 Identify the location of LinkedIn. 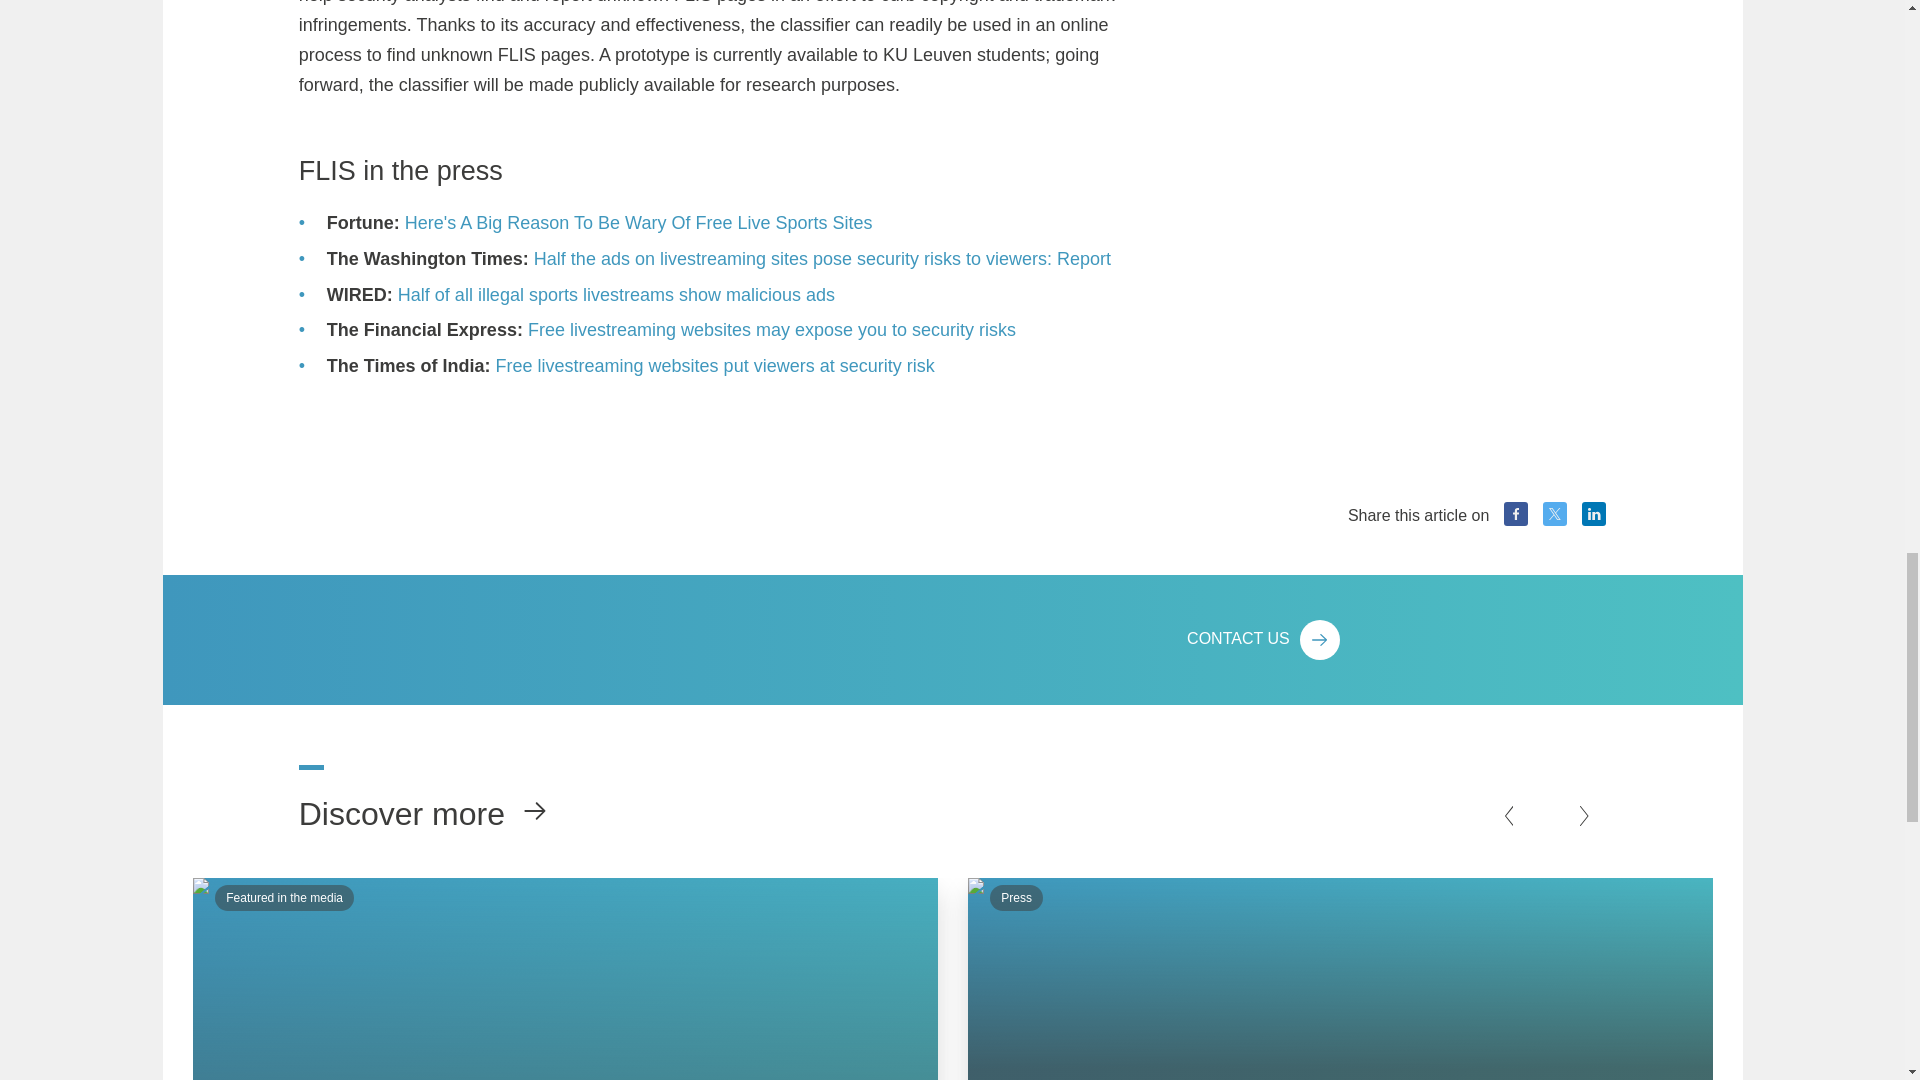
(1594, 514).